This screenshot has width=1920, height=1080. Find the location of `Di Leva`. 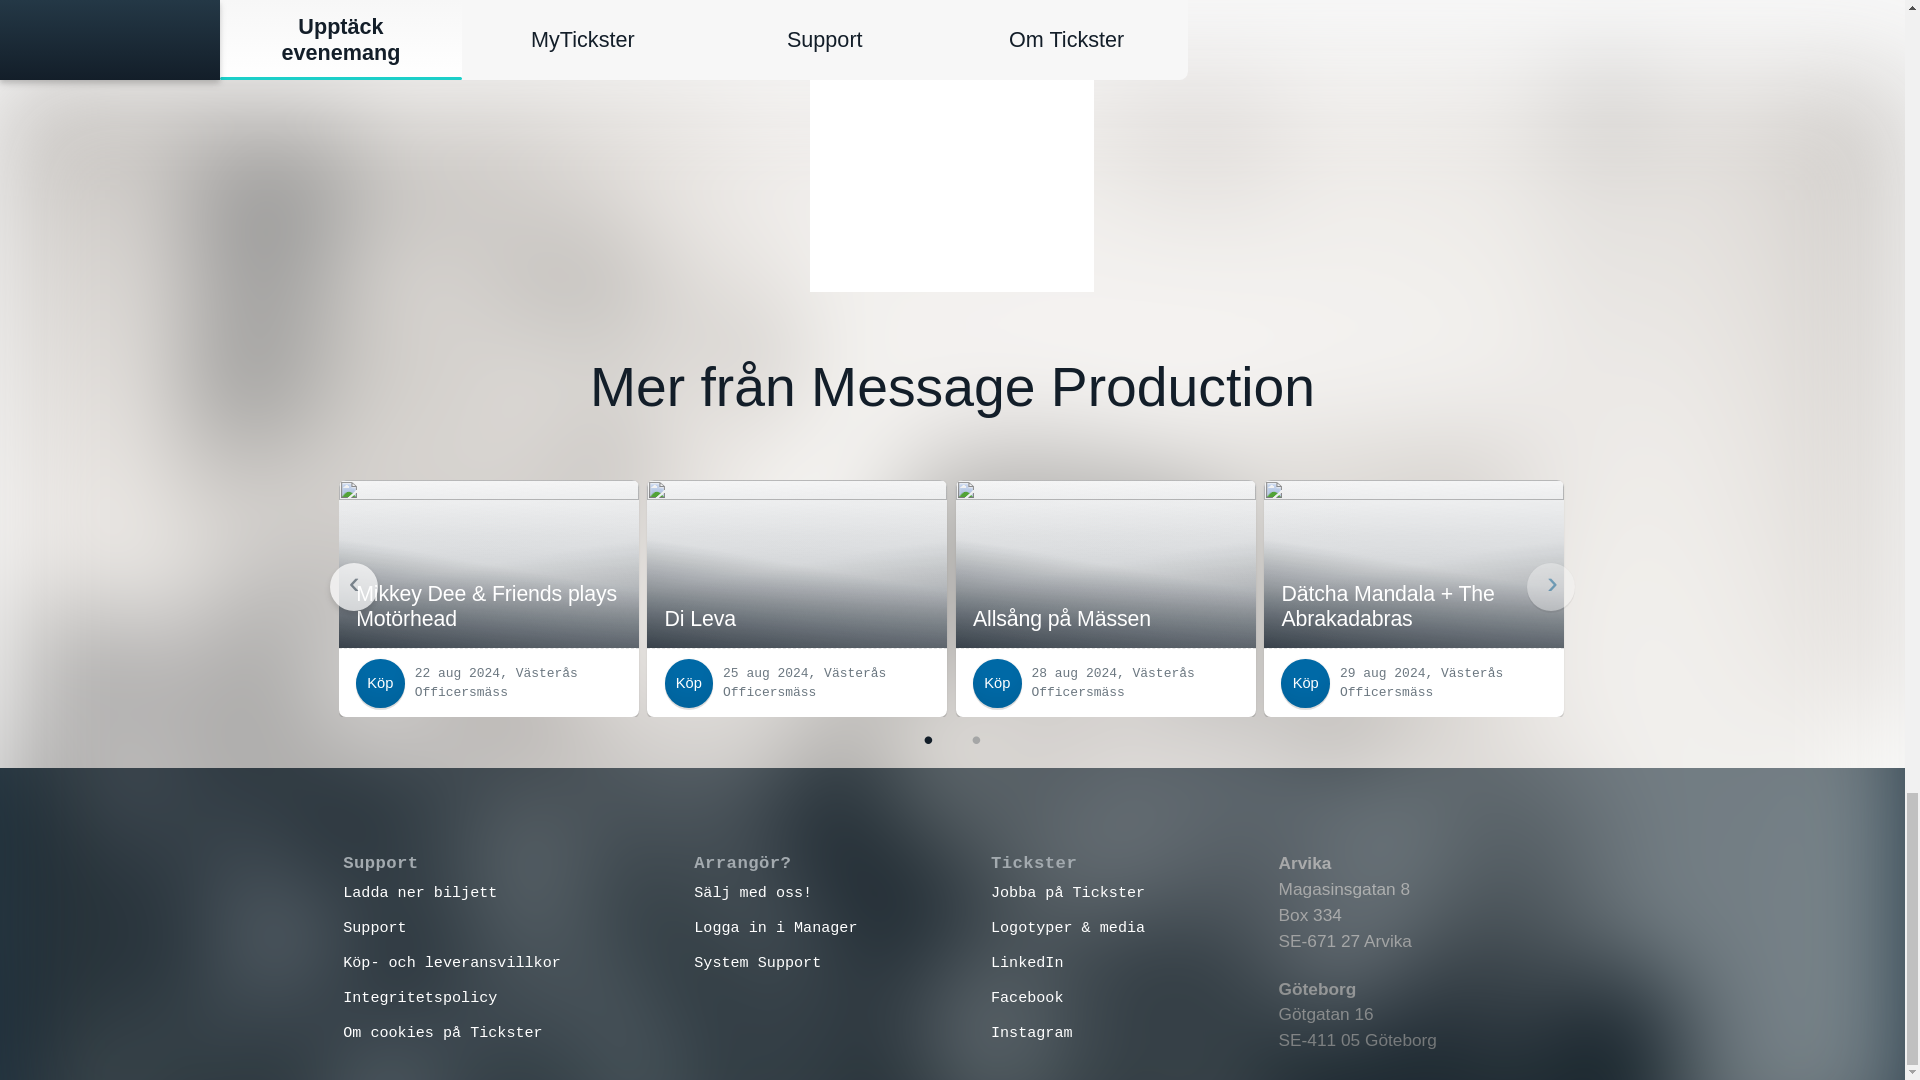

Di Leva is located at coordinates (796, 564).